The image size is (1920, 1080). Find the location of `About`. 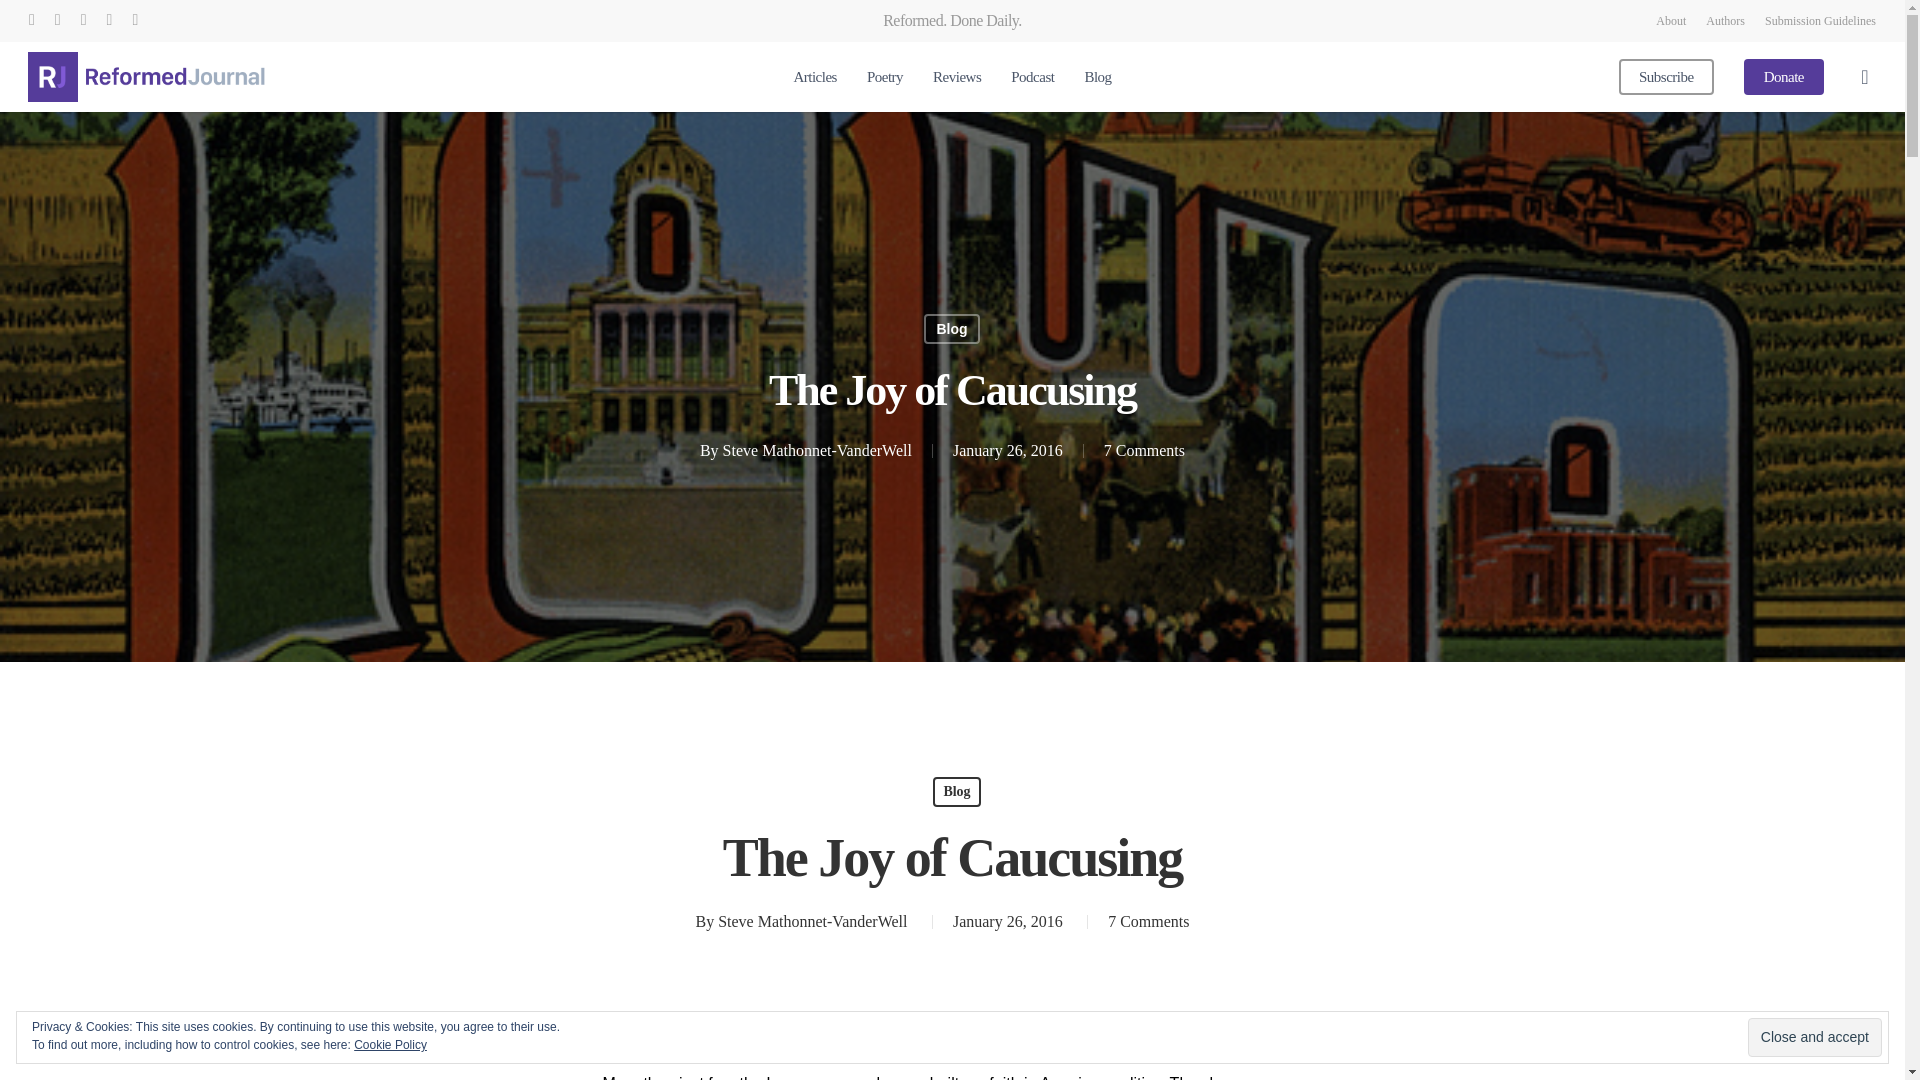

About is located at coordinates (1670, 20).